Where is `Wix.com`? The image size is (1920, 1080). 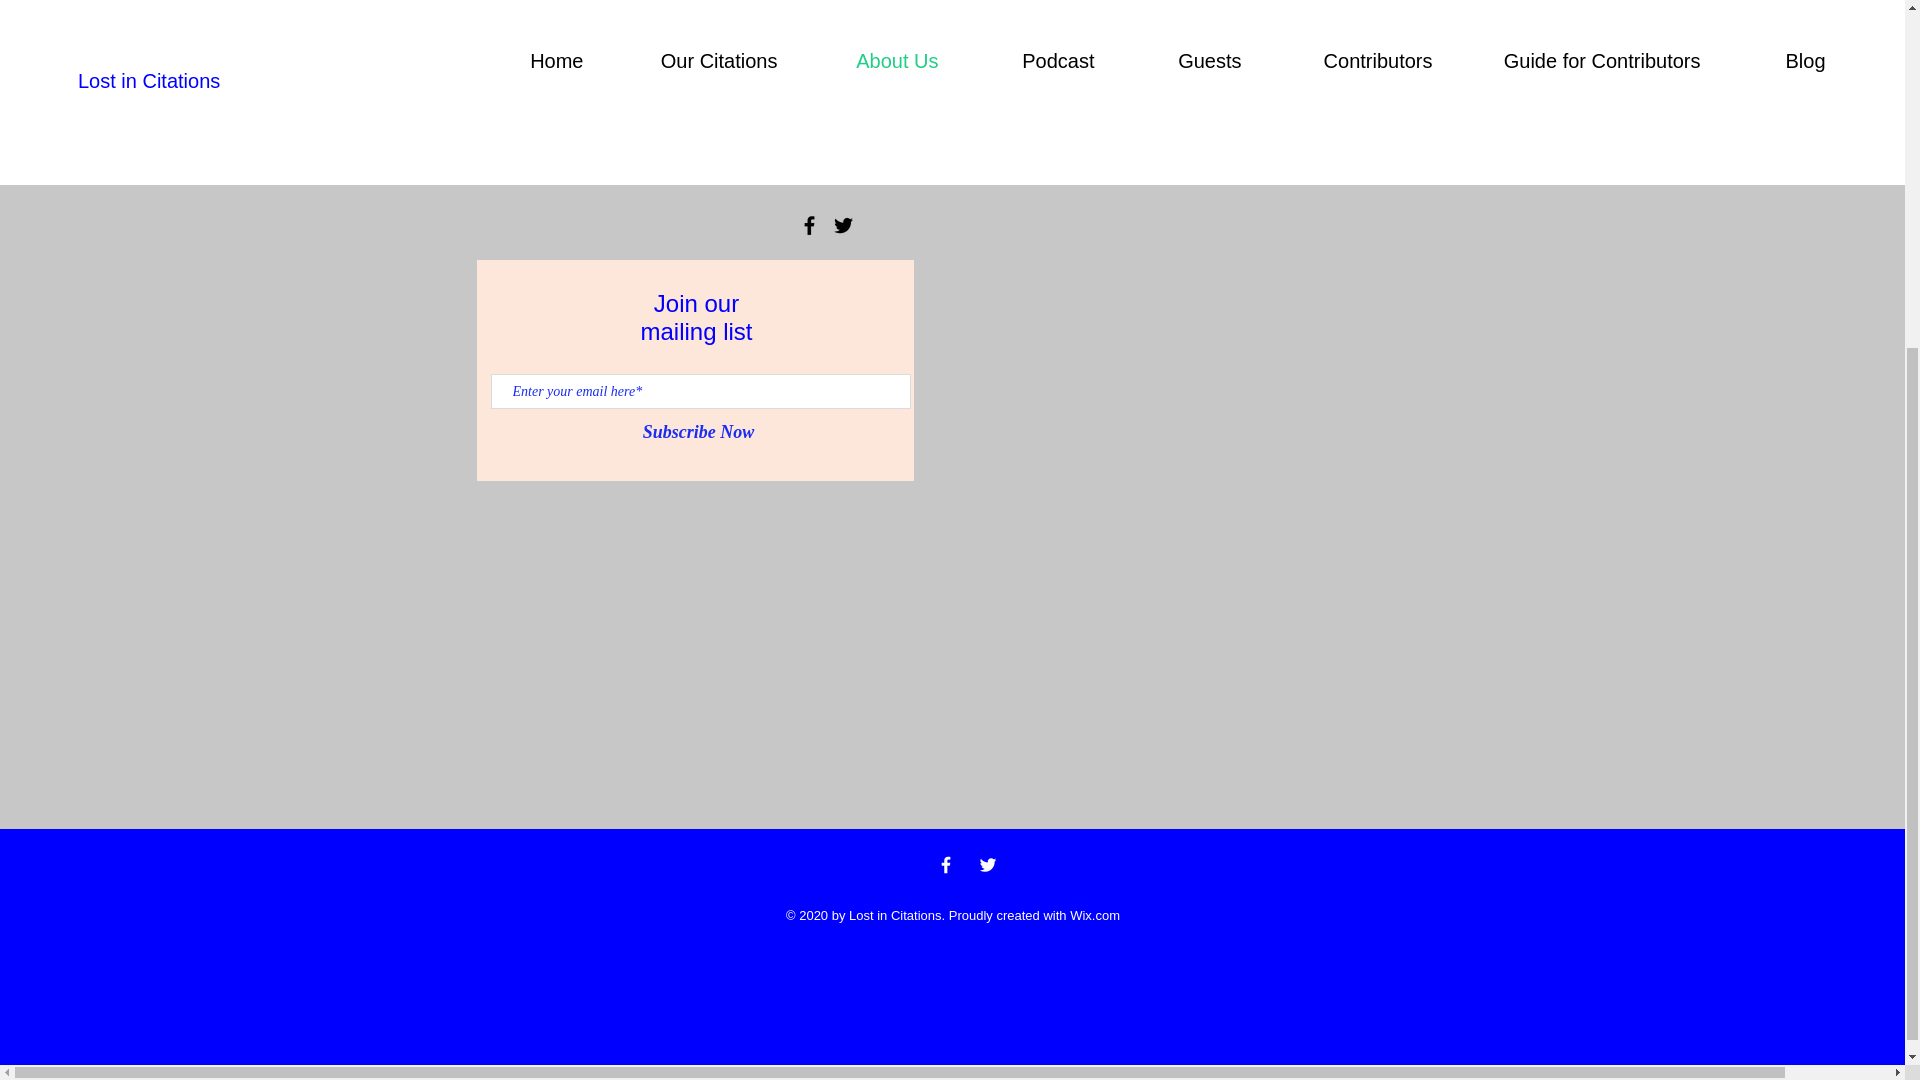 Wix.com is located at coordinates (1094, 916).